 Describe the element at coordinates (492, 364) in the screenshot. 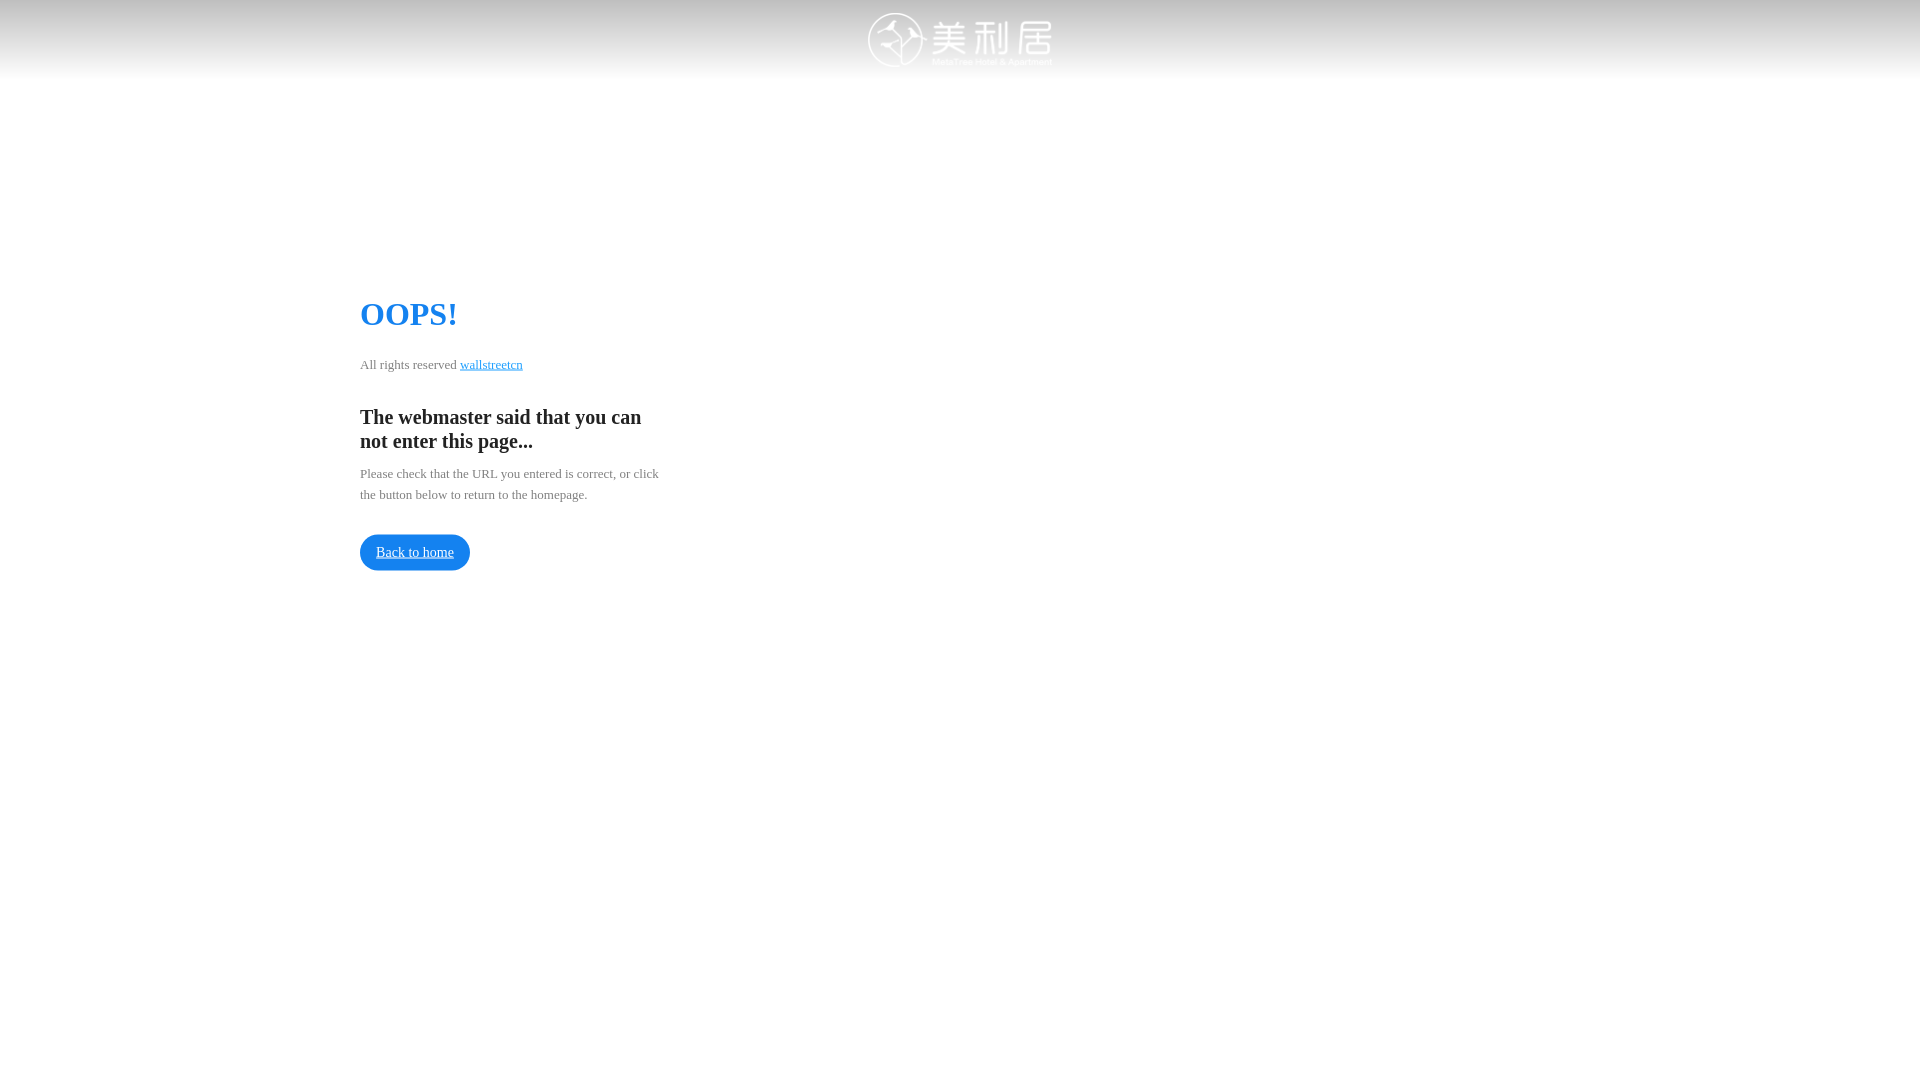

I see `wallstreetcn` at that location.